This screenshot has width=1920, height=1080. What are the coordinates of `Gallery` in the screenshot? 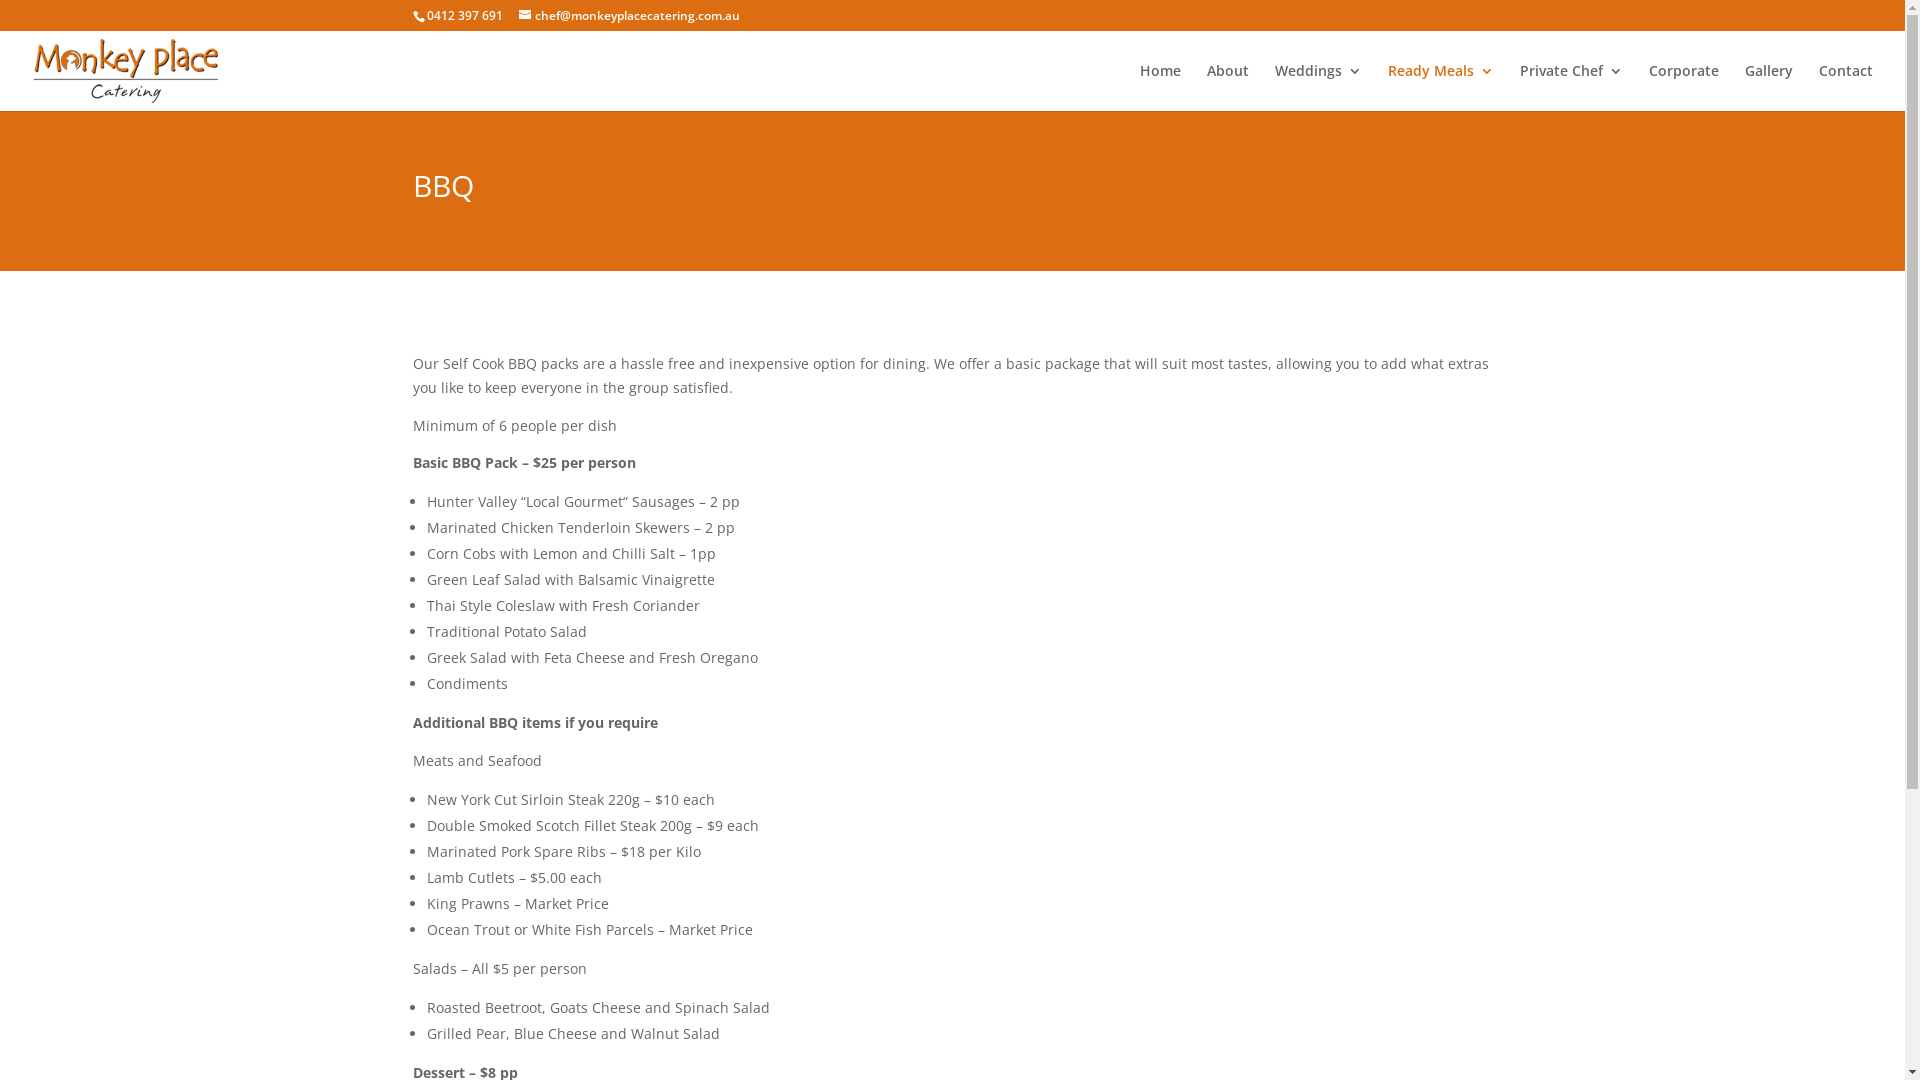 It's located at (1769, 88).